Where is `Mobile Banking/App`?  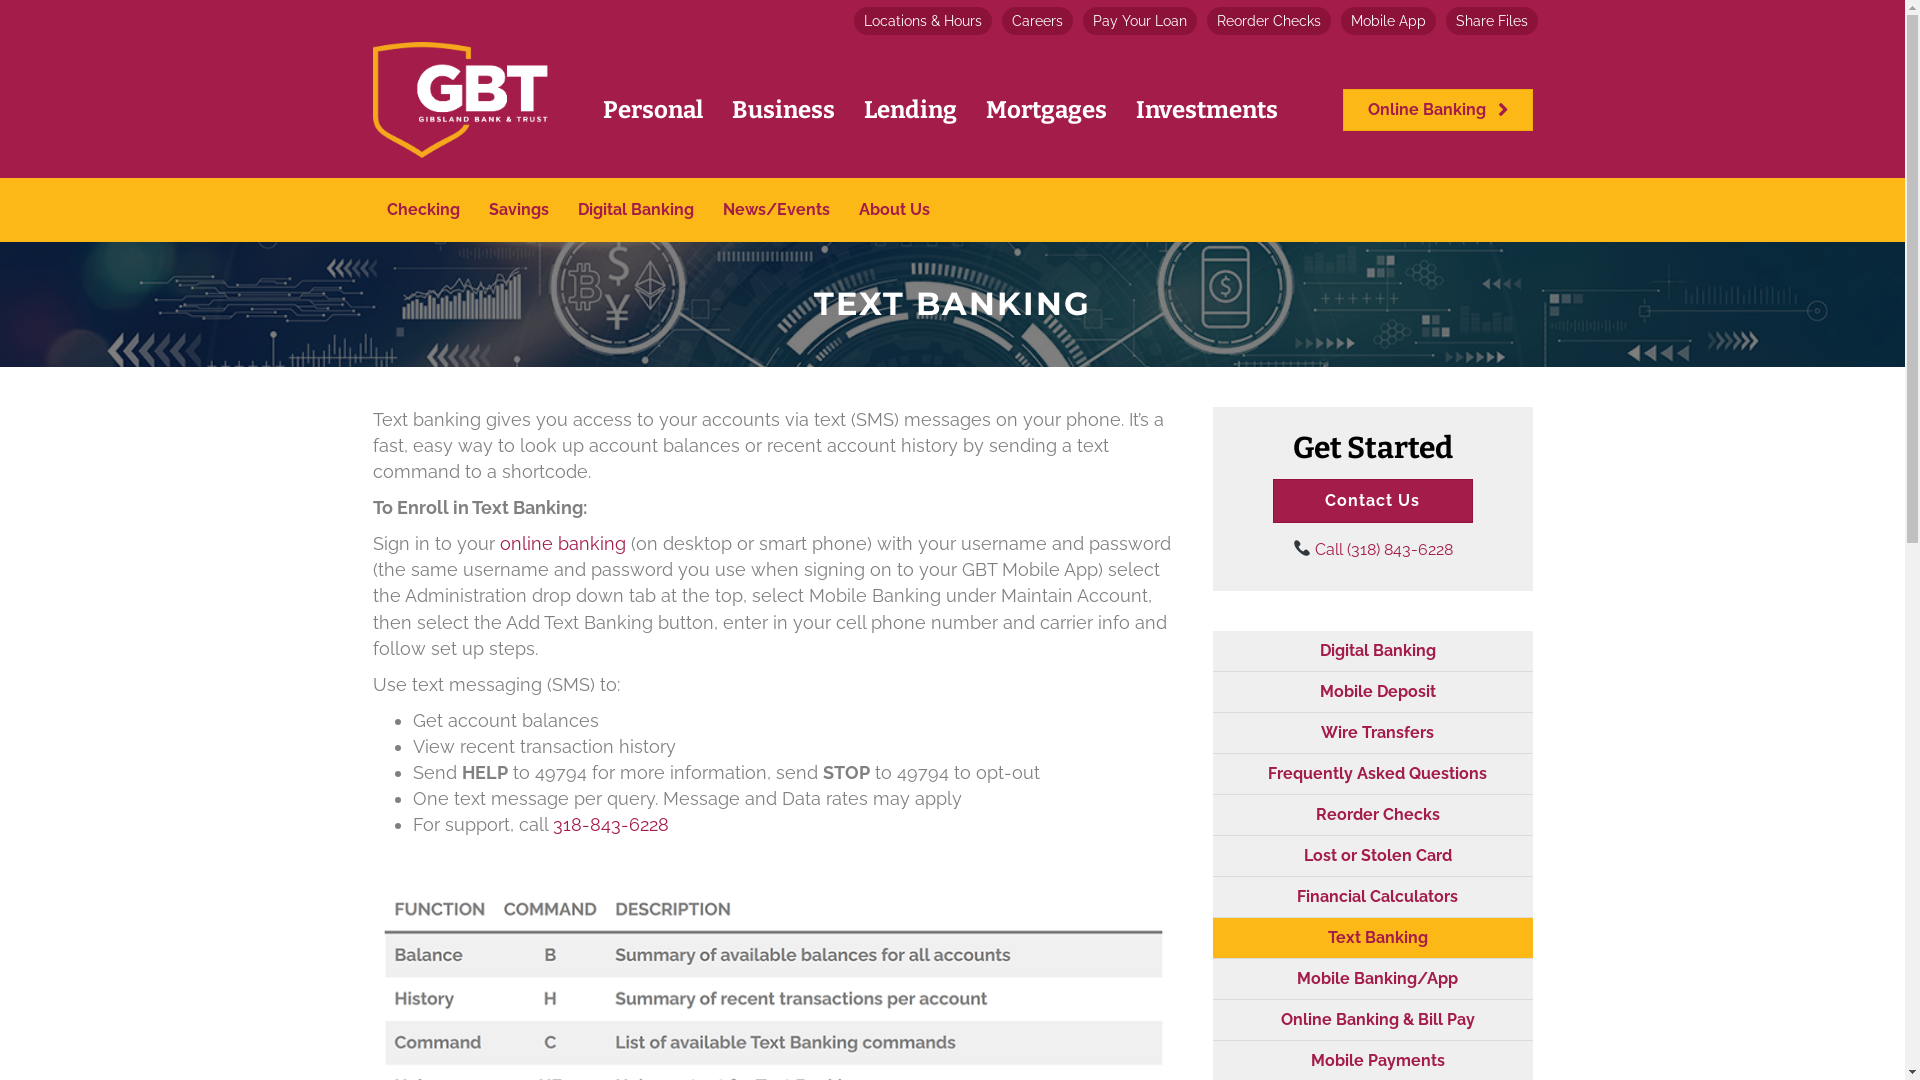
Mobile Banking/App is located at coordinates (1372, 979).